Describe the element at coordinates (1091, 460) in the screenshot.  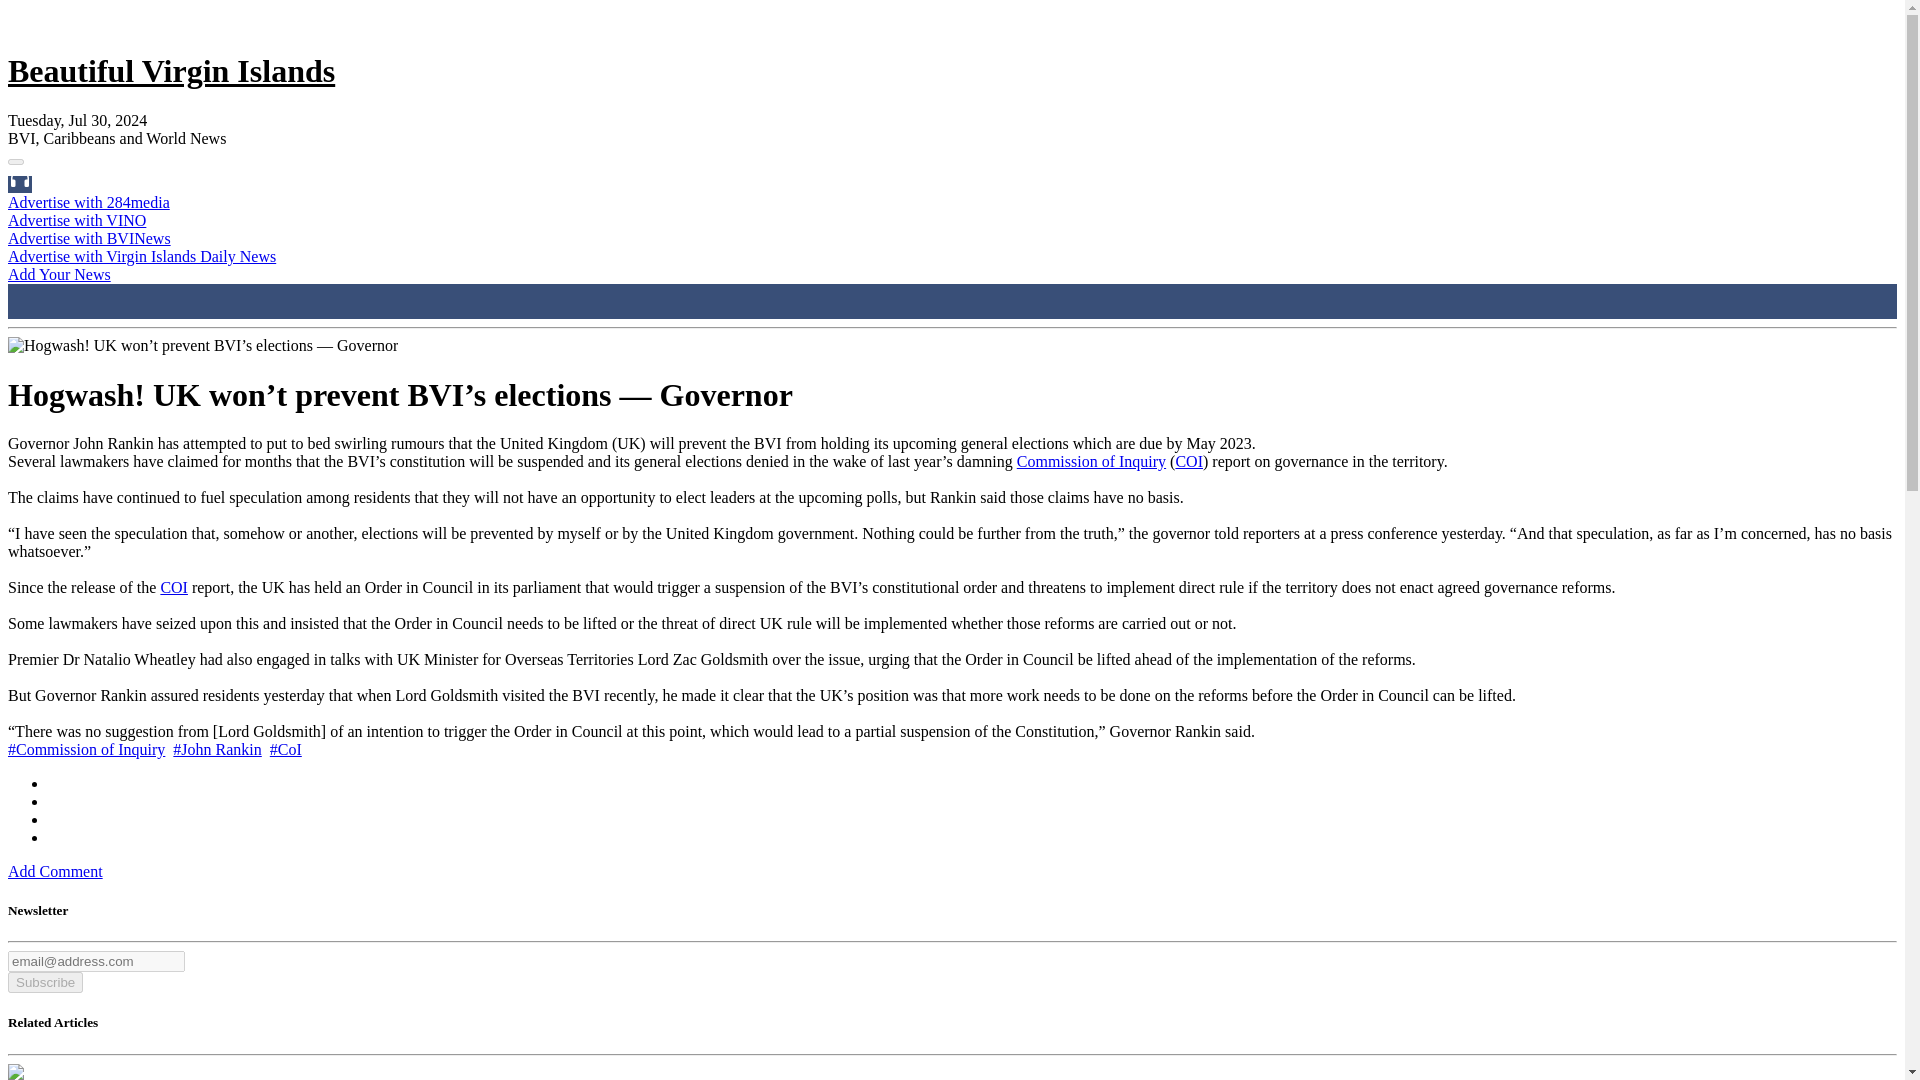
I see `Commission of Inquiry` at that location.